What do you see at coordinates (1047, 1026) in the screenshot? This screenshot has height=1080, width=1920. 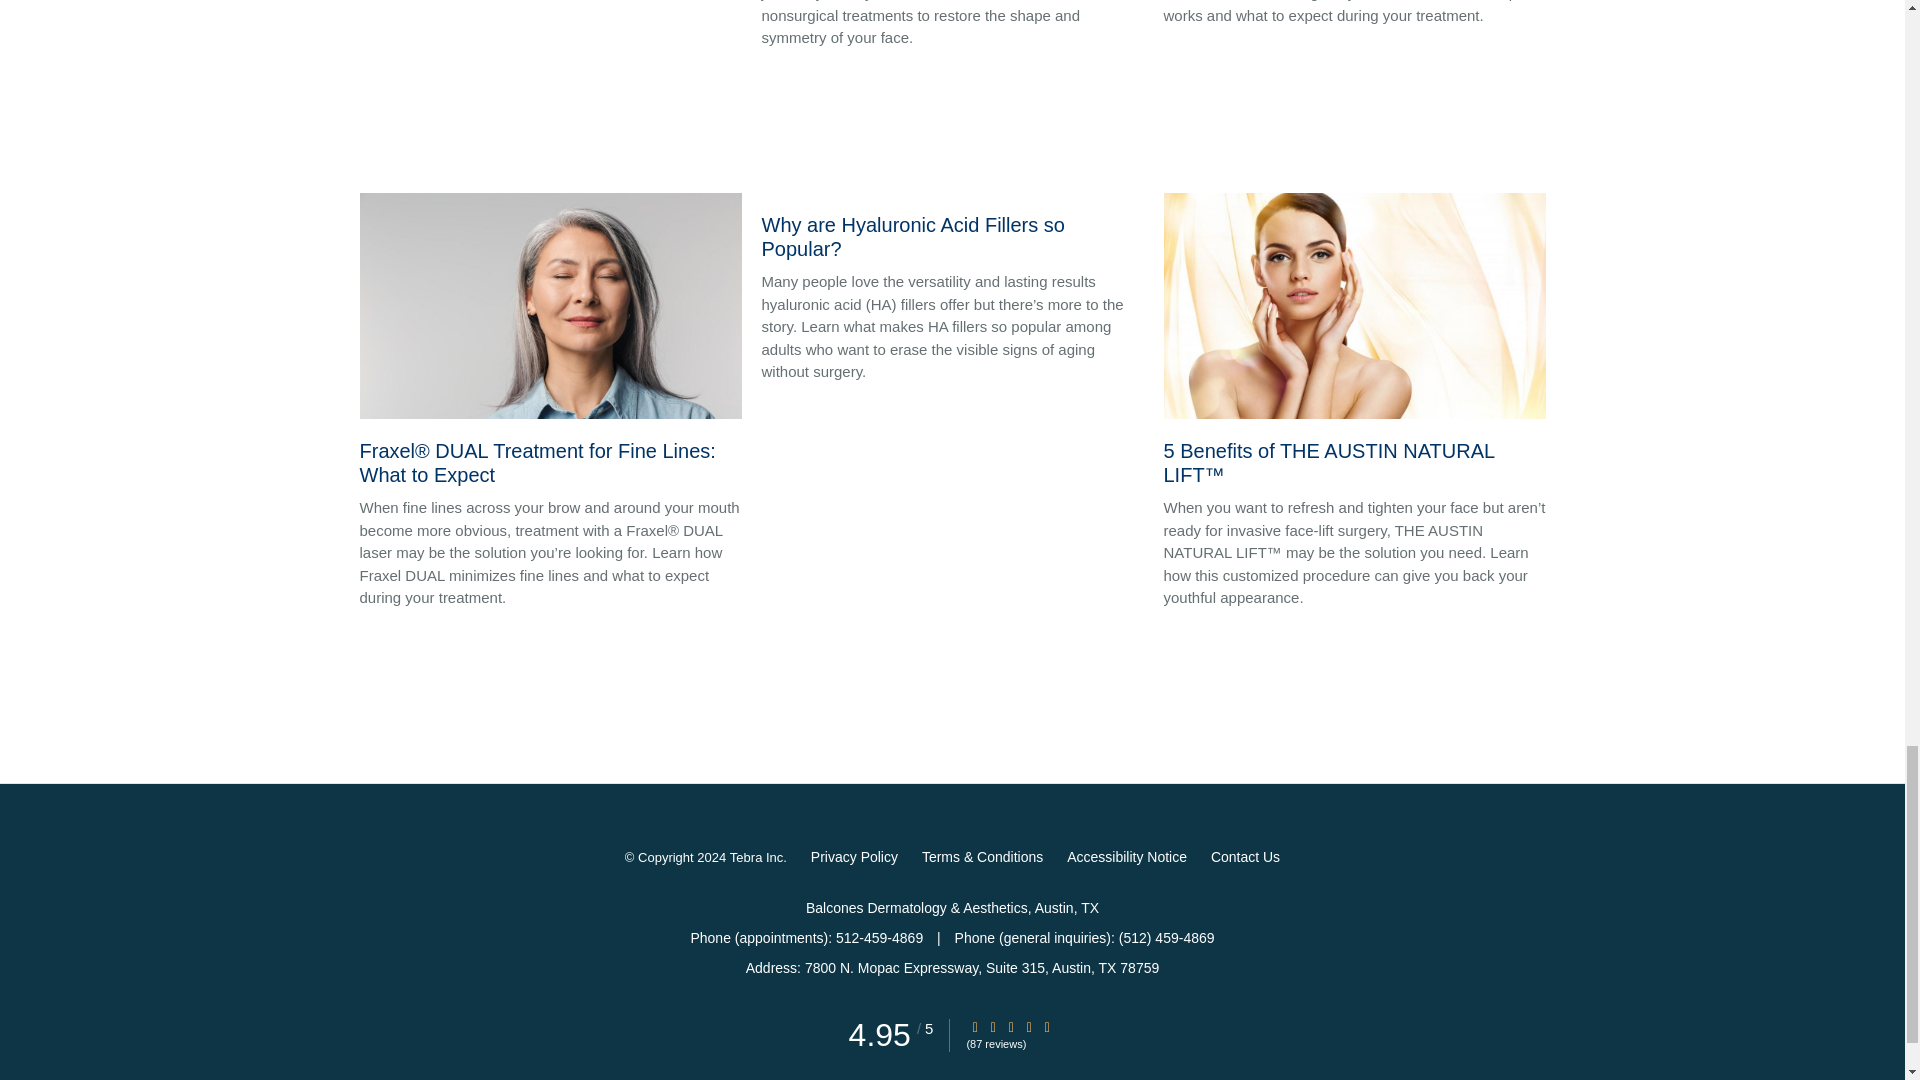 I see `Star Rating` at bounding box center [1047, 1026].